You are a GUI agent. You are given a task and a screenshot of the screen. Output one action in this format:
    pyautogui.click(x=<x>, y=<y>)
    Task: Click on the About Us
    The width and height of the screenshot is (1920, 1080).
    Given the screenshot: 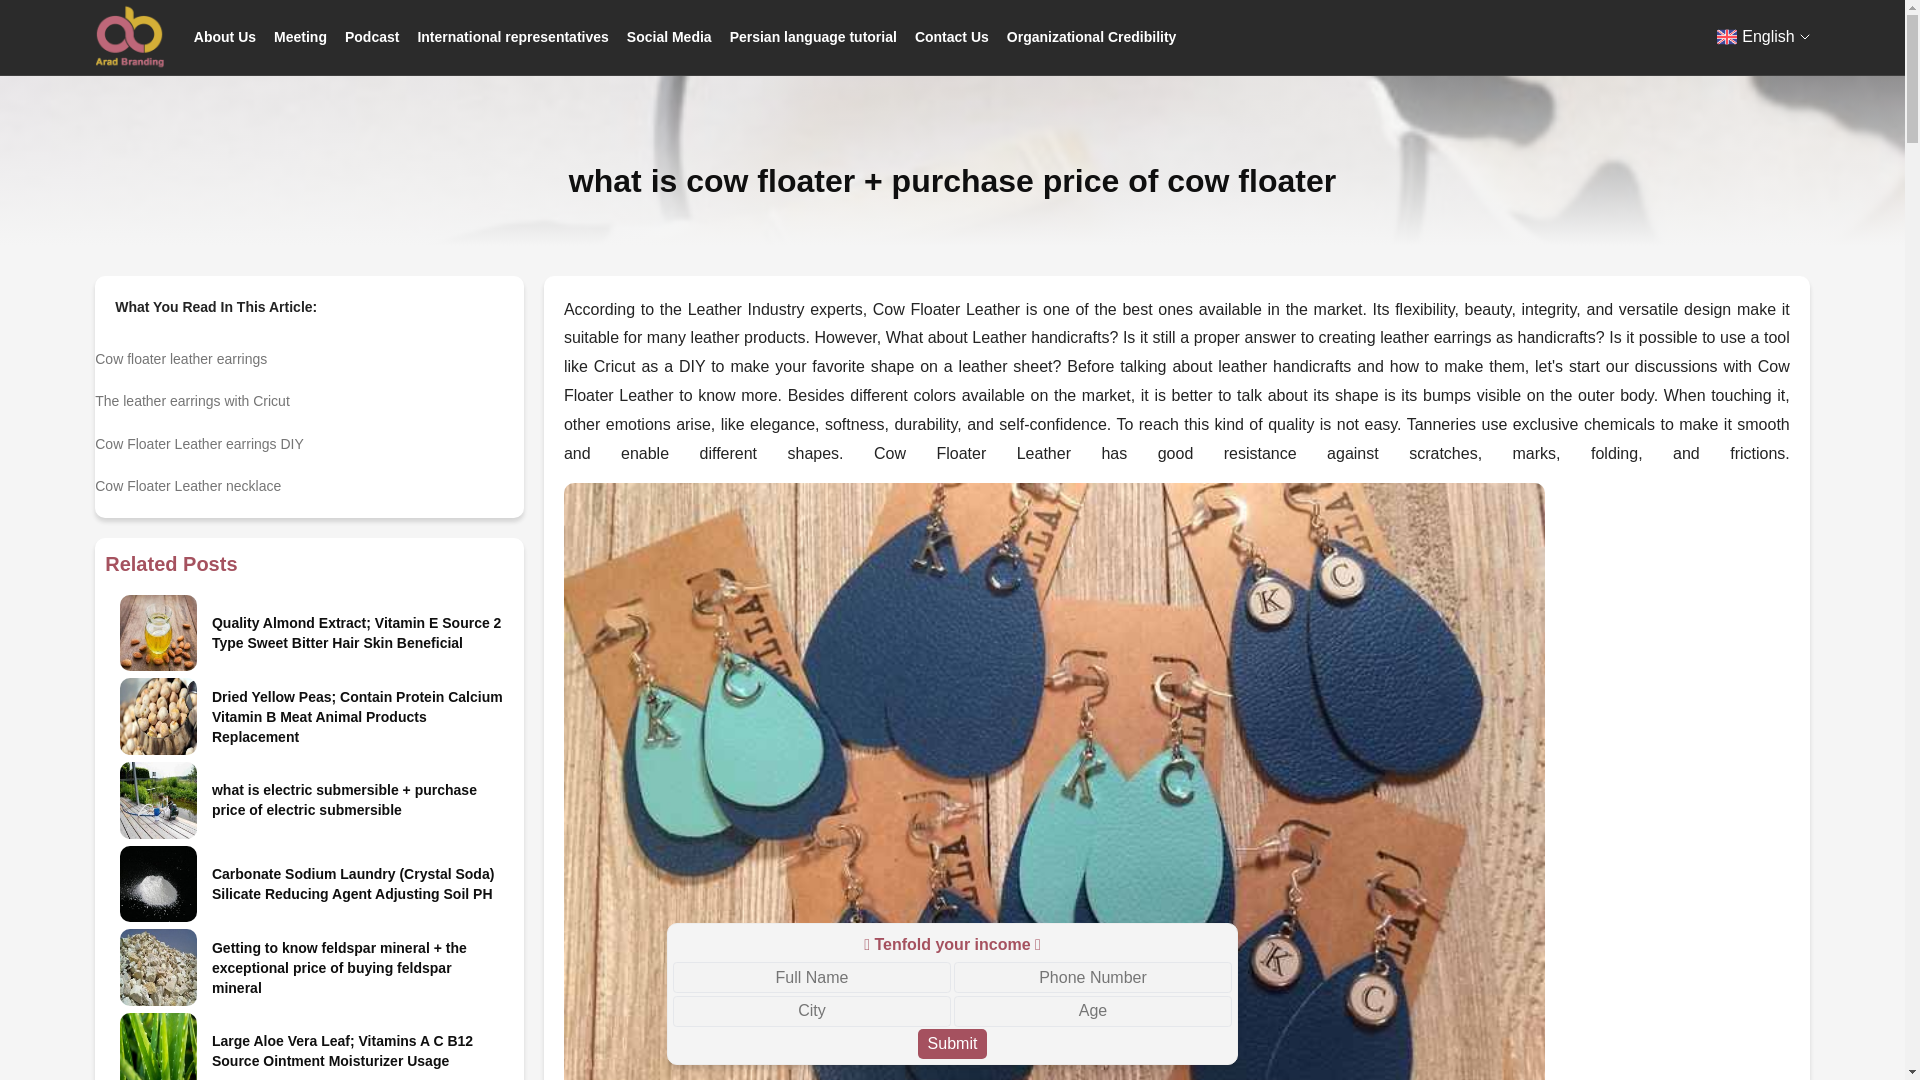 What is the action you would take?
    pyautogui.click(x=224, y=36)
    